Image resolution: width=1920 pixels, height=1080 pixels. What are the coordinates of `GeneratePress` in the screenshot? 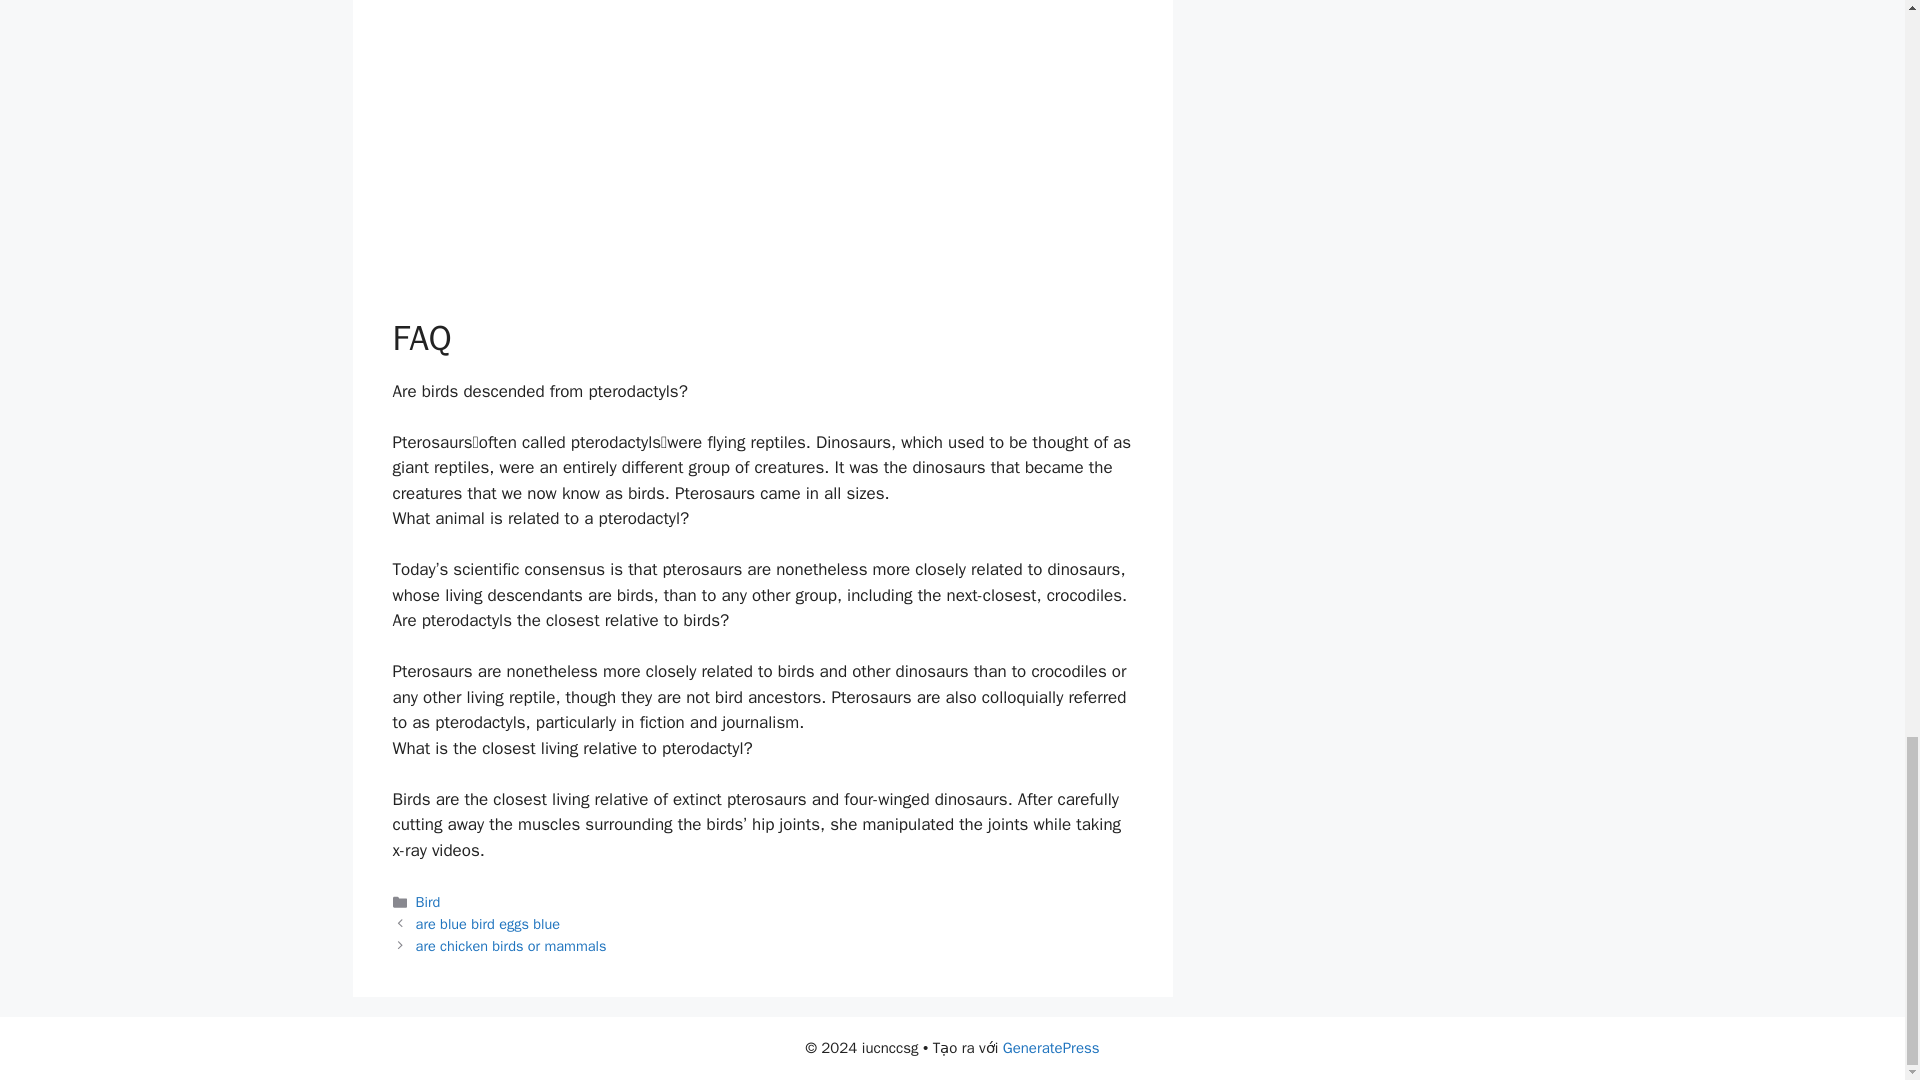 It's located at (1051, 1048).